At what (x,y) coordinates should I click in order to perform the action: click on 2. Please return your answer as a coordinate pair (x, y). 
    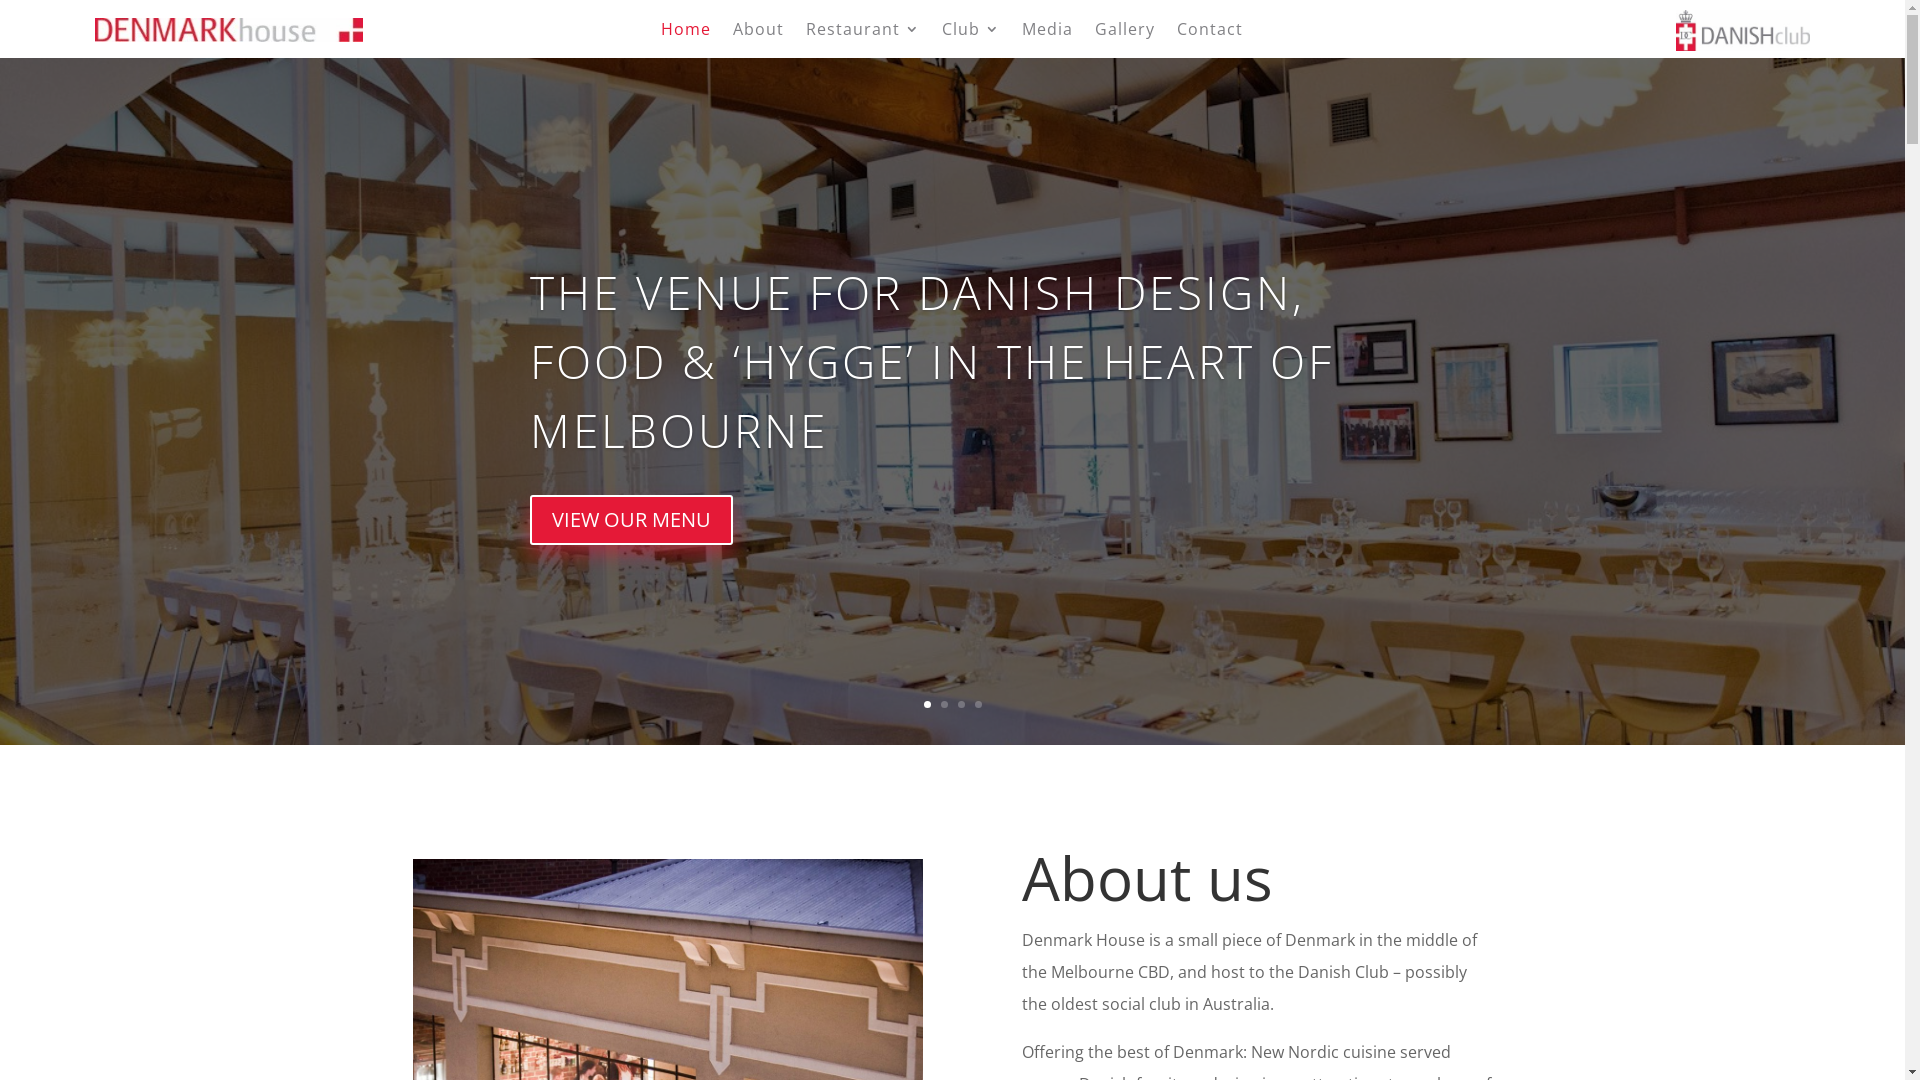
    Looking at the image, I should click on (944, 704).